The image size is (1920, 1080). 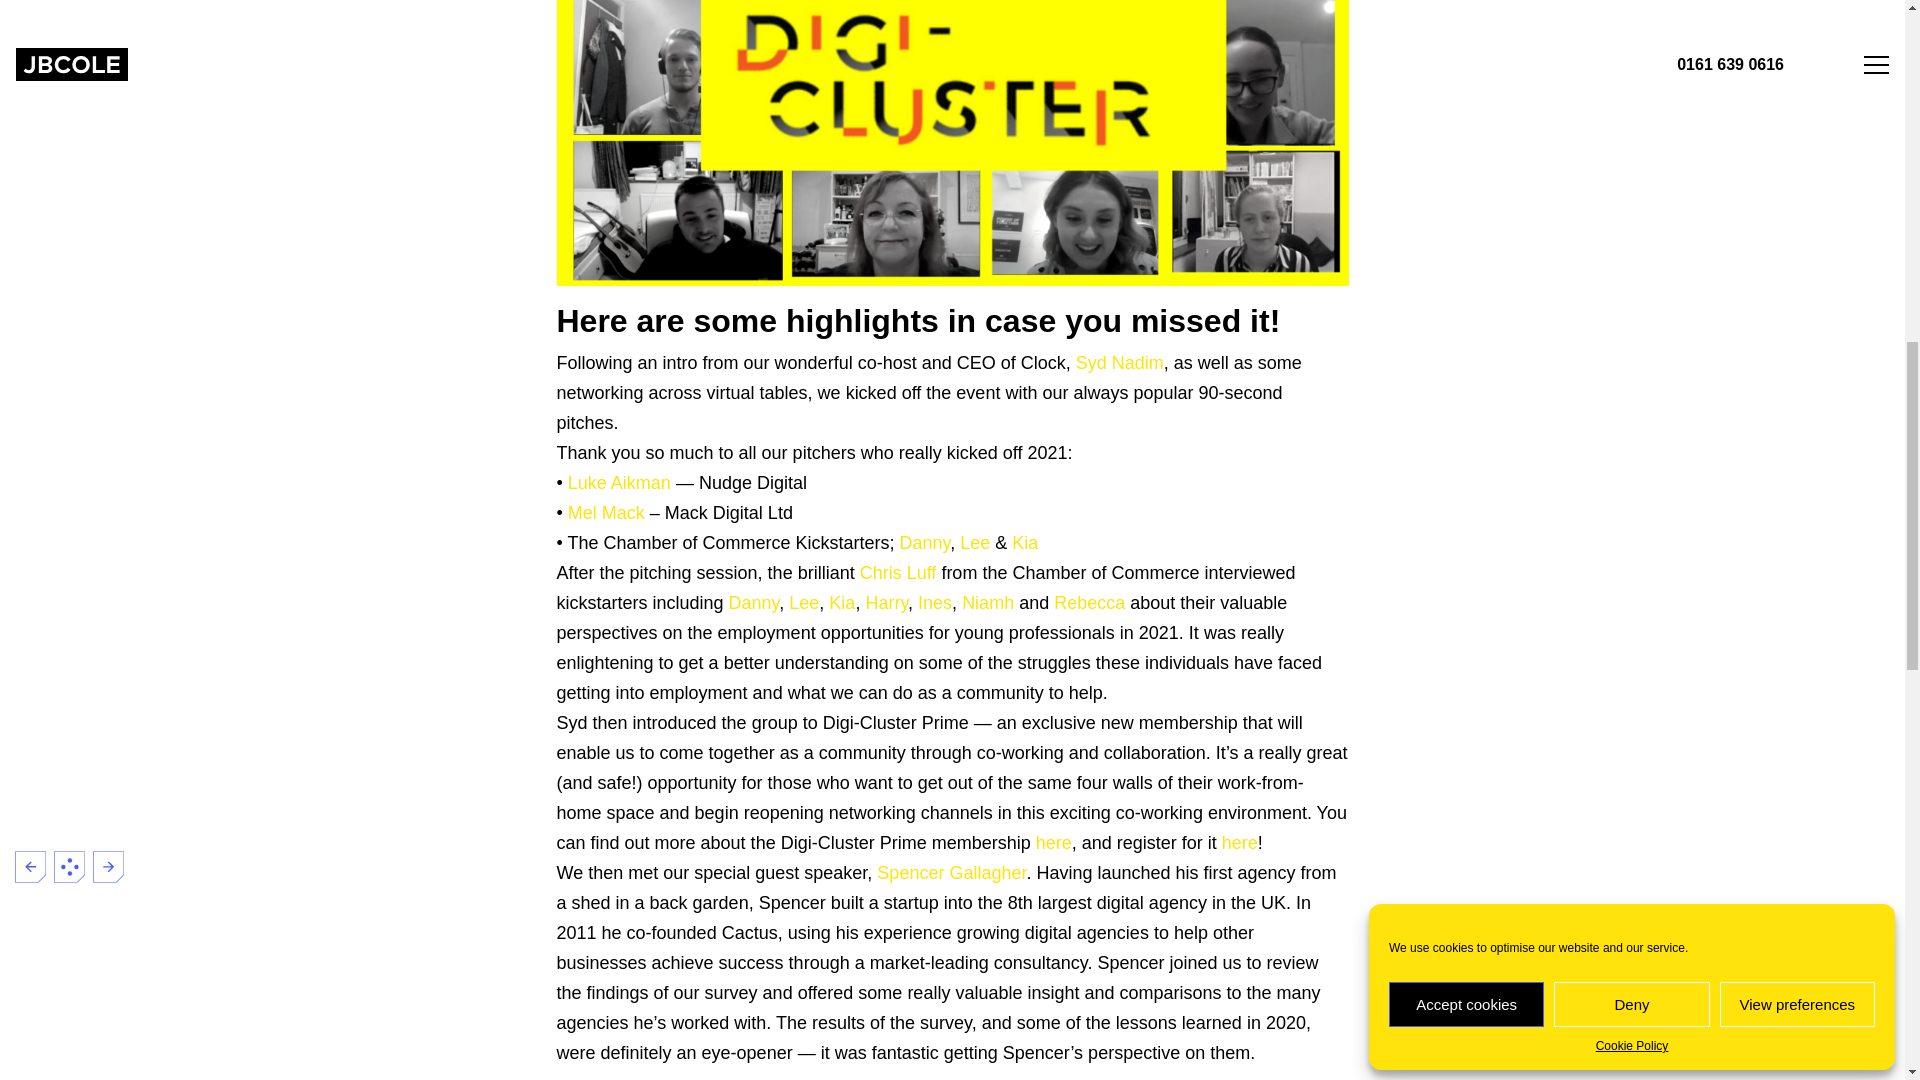 What do you see at coordinates (754, 602) in the screenshot?
I see `Danny` at bounding box center [754, 602].